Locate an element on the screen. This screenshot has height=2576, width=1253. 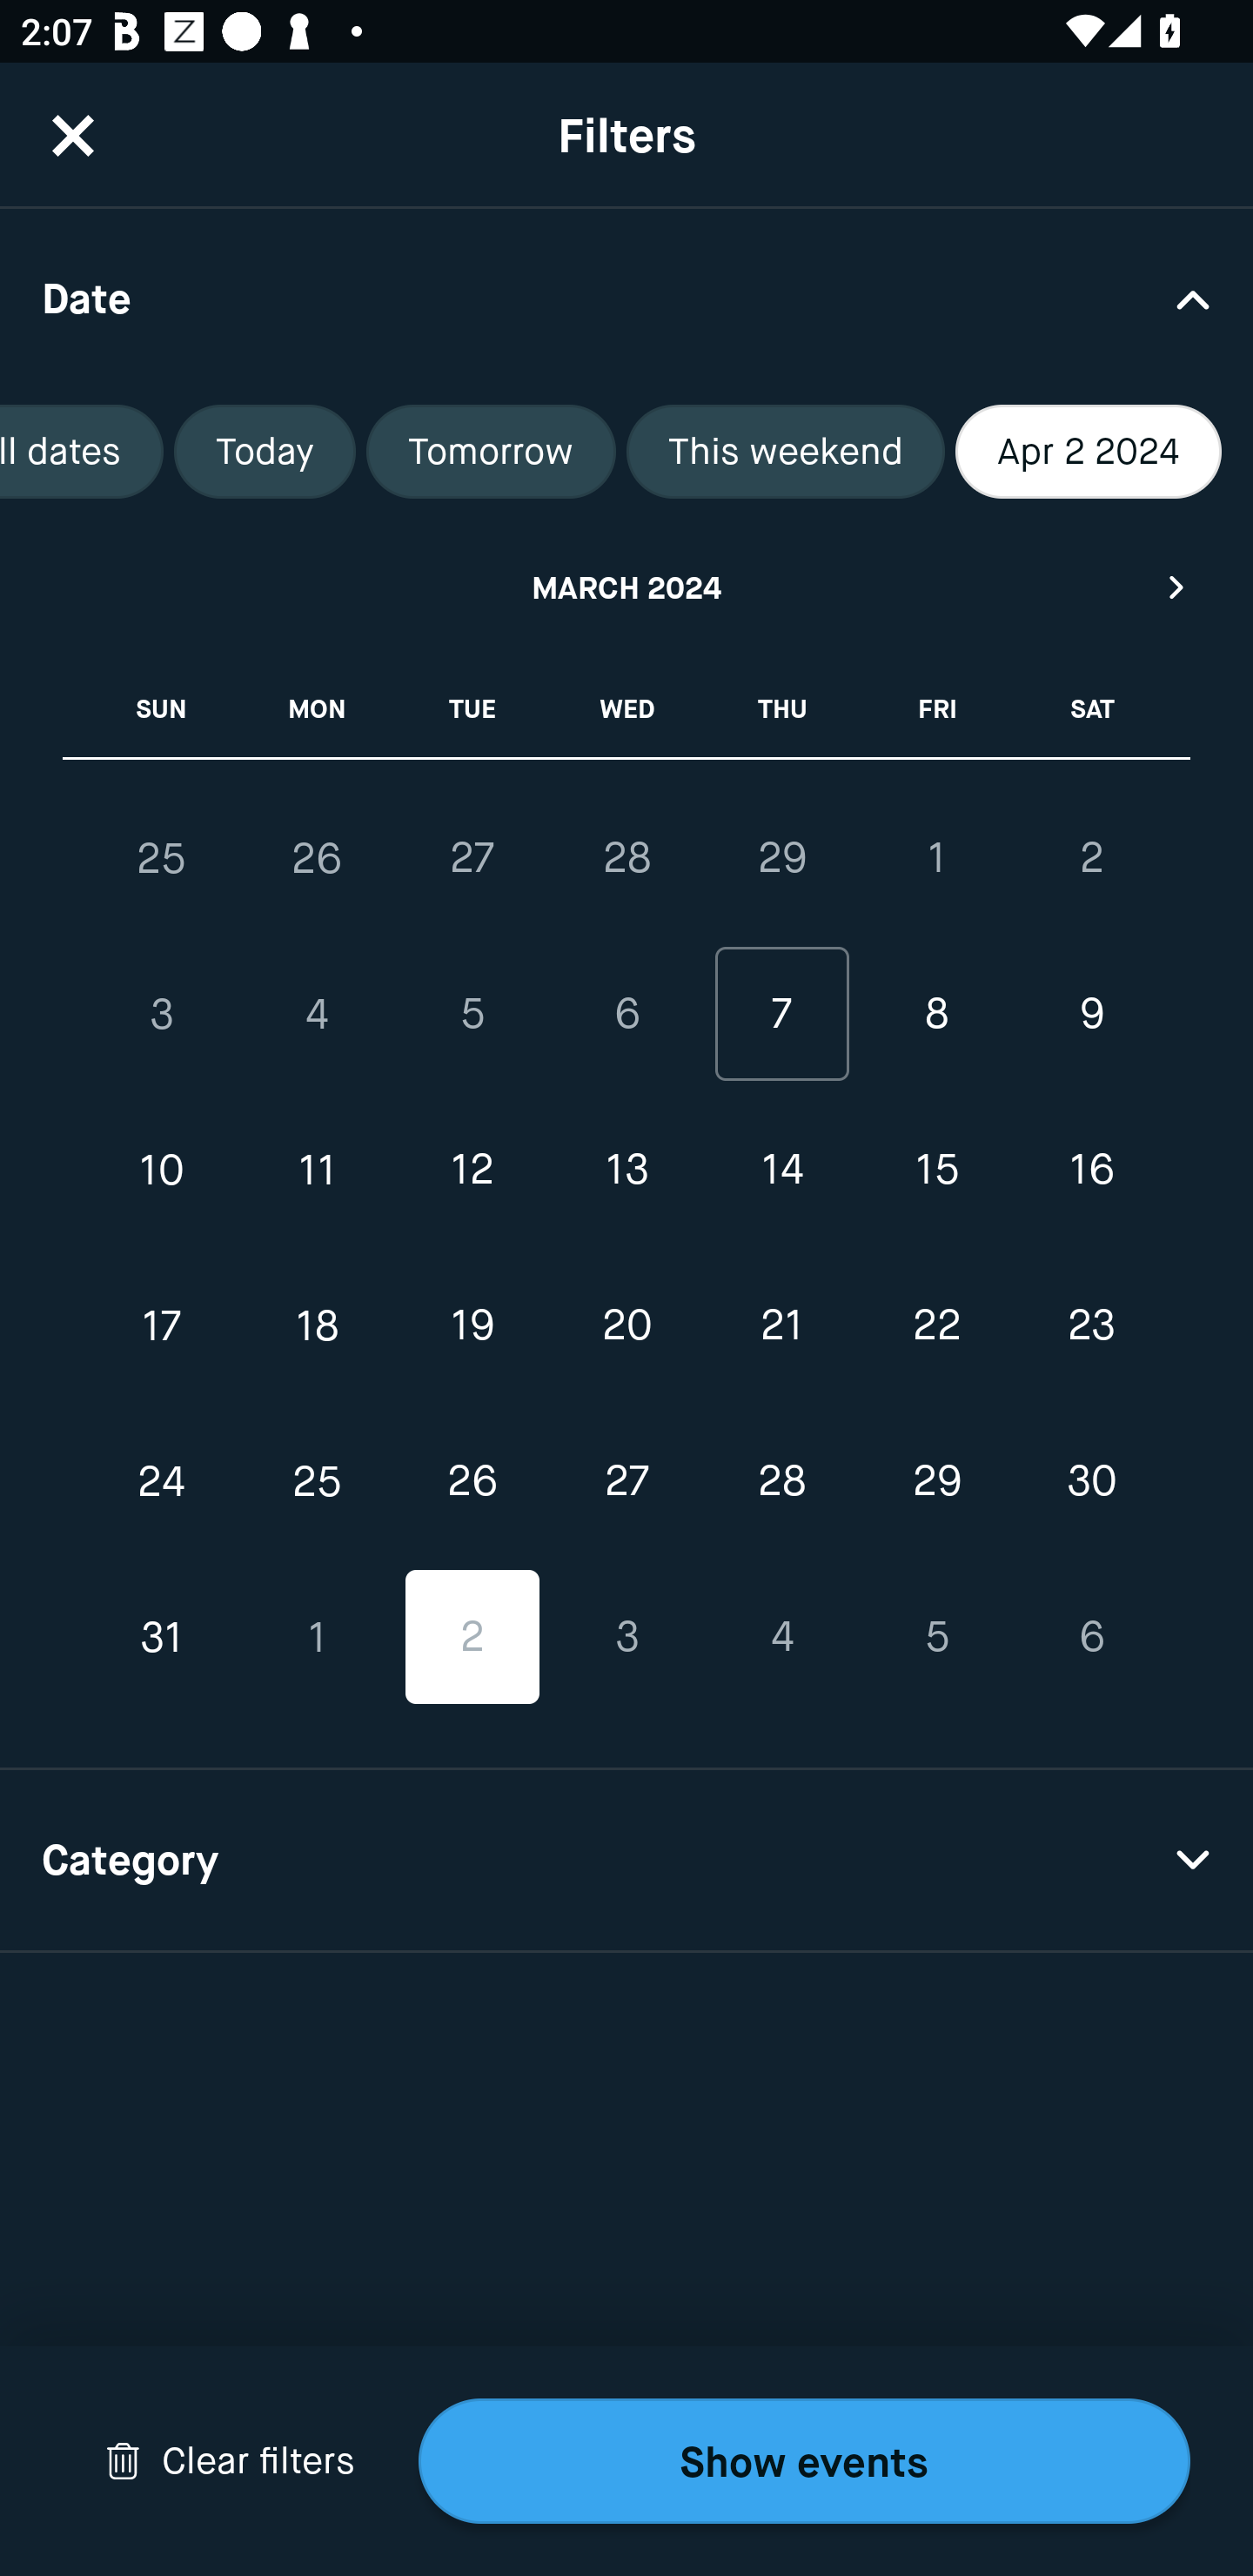
29 is located at coordinates (936, 1481).